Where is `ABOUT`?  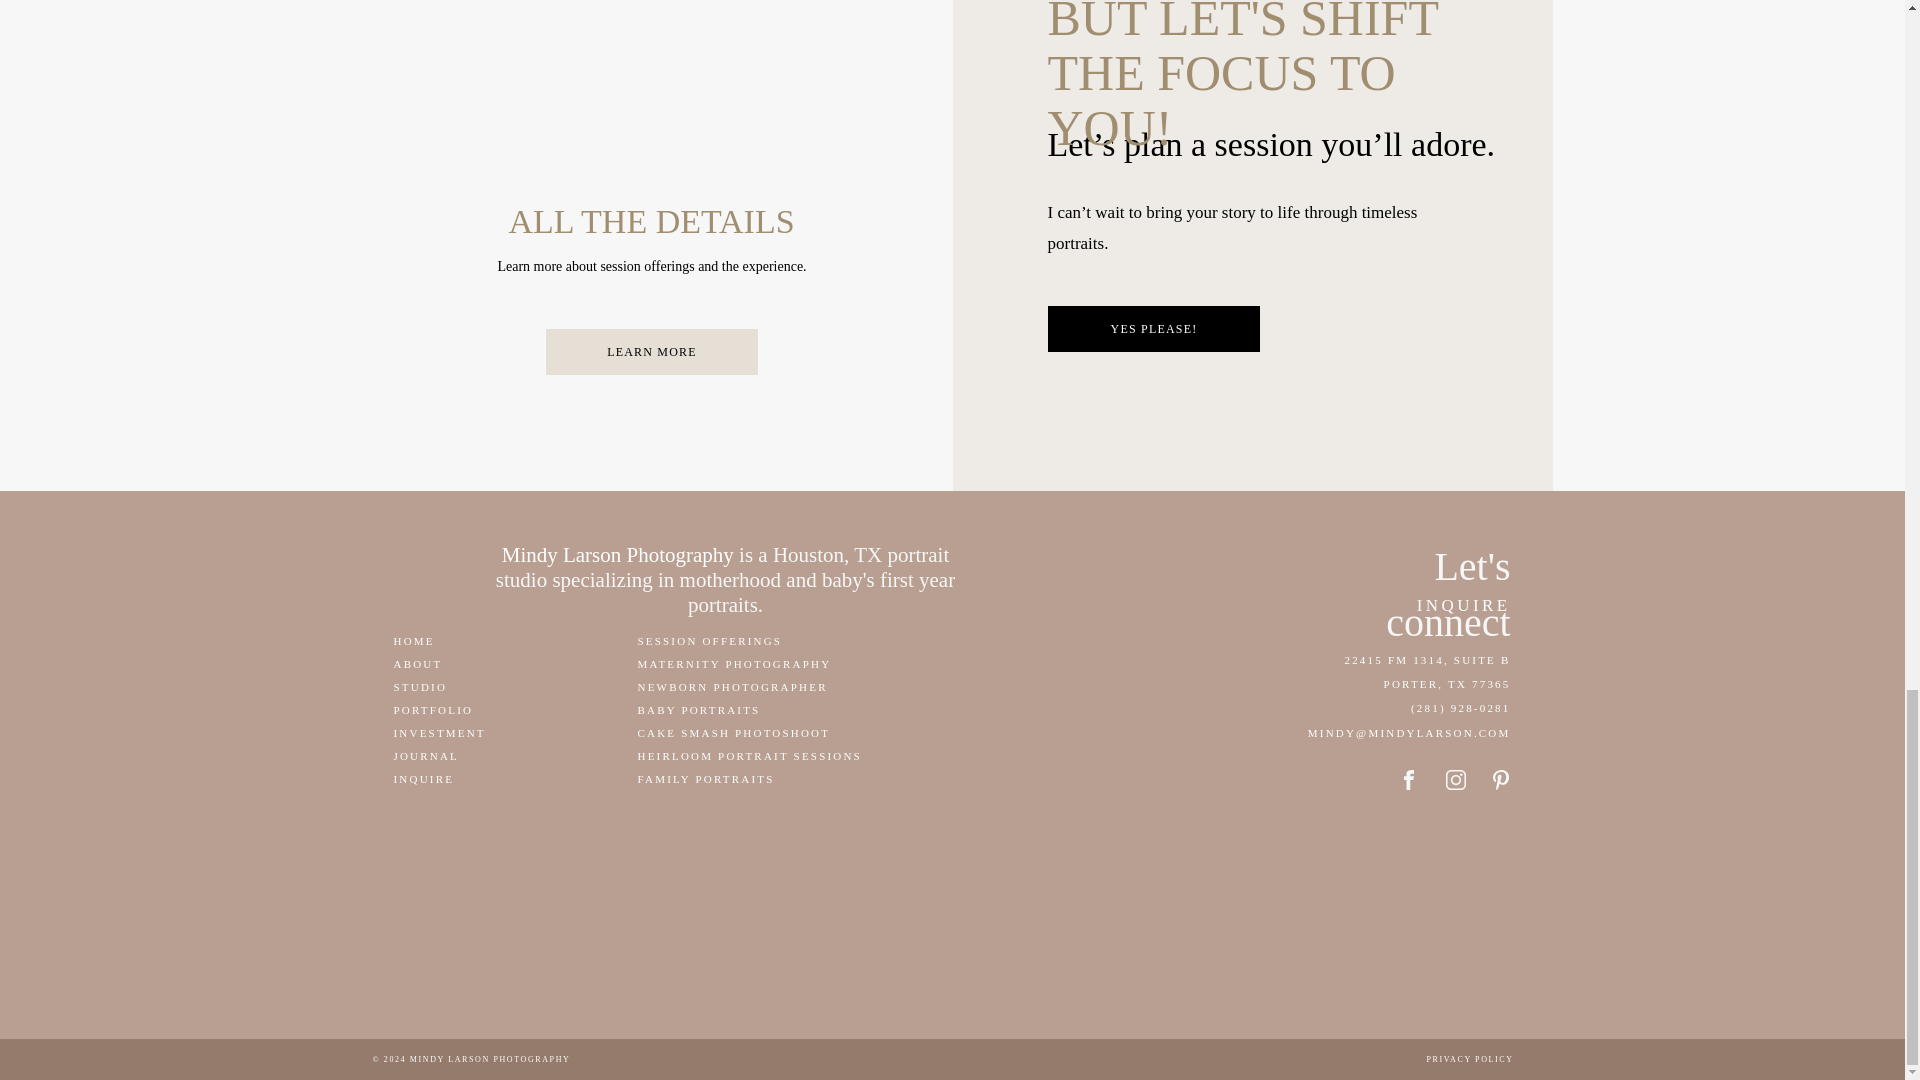
ABOUT is located at coordinates (424, 664).